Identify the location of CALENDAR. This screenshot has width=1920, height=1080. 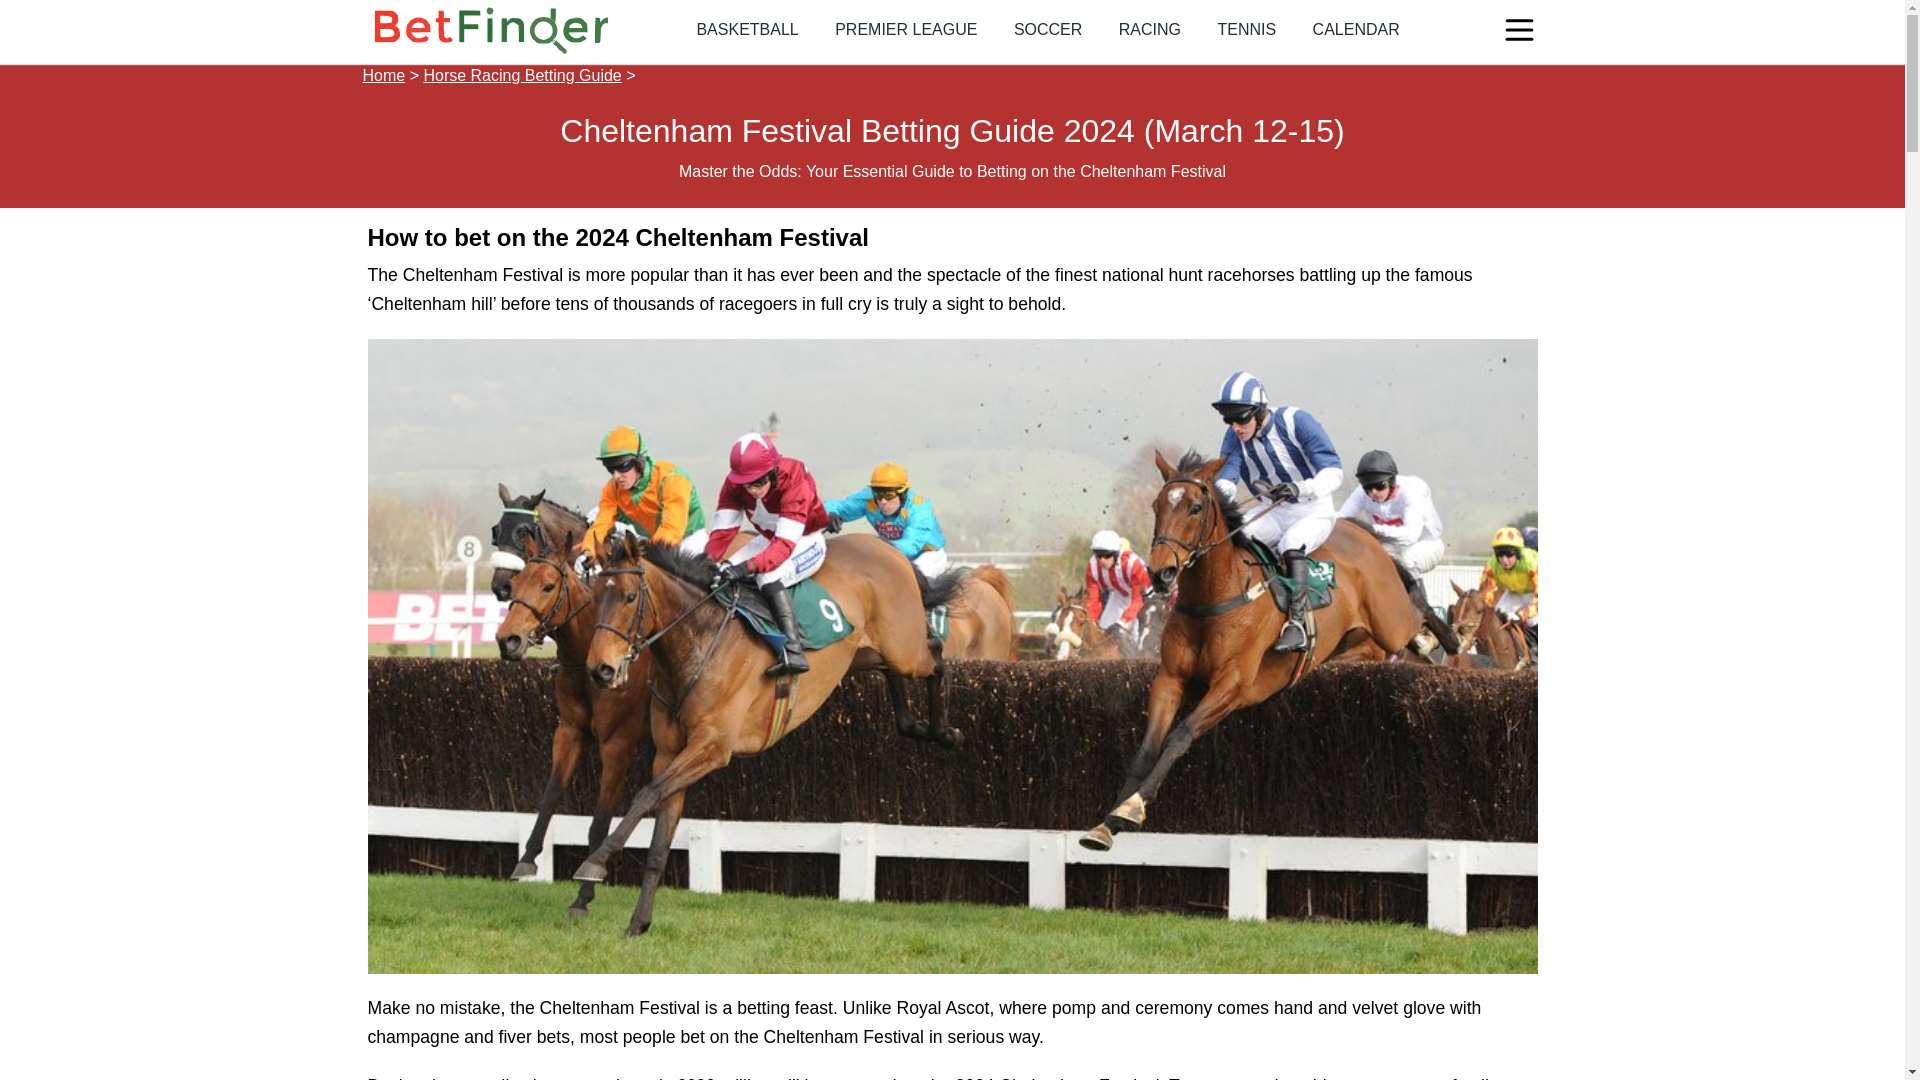
(1356, 28).